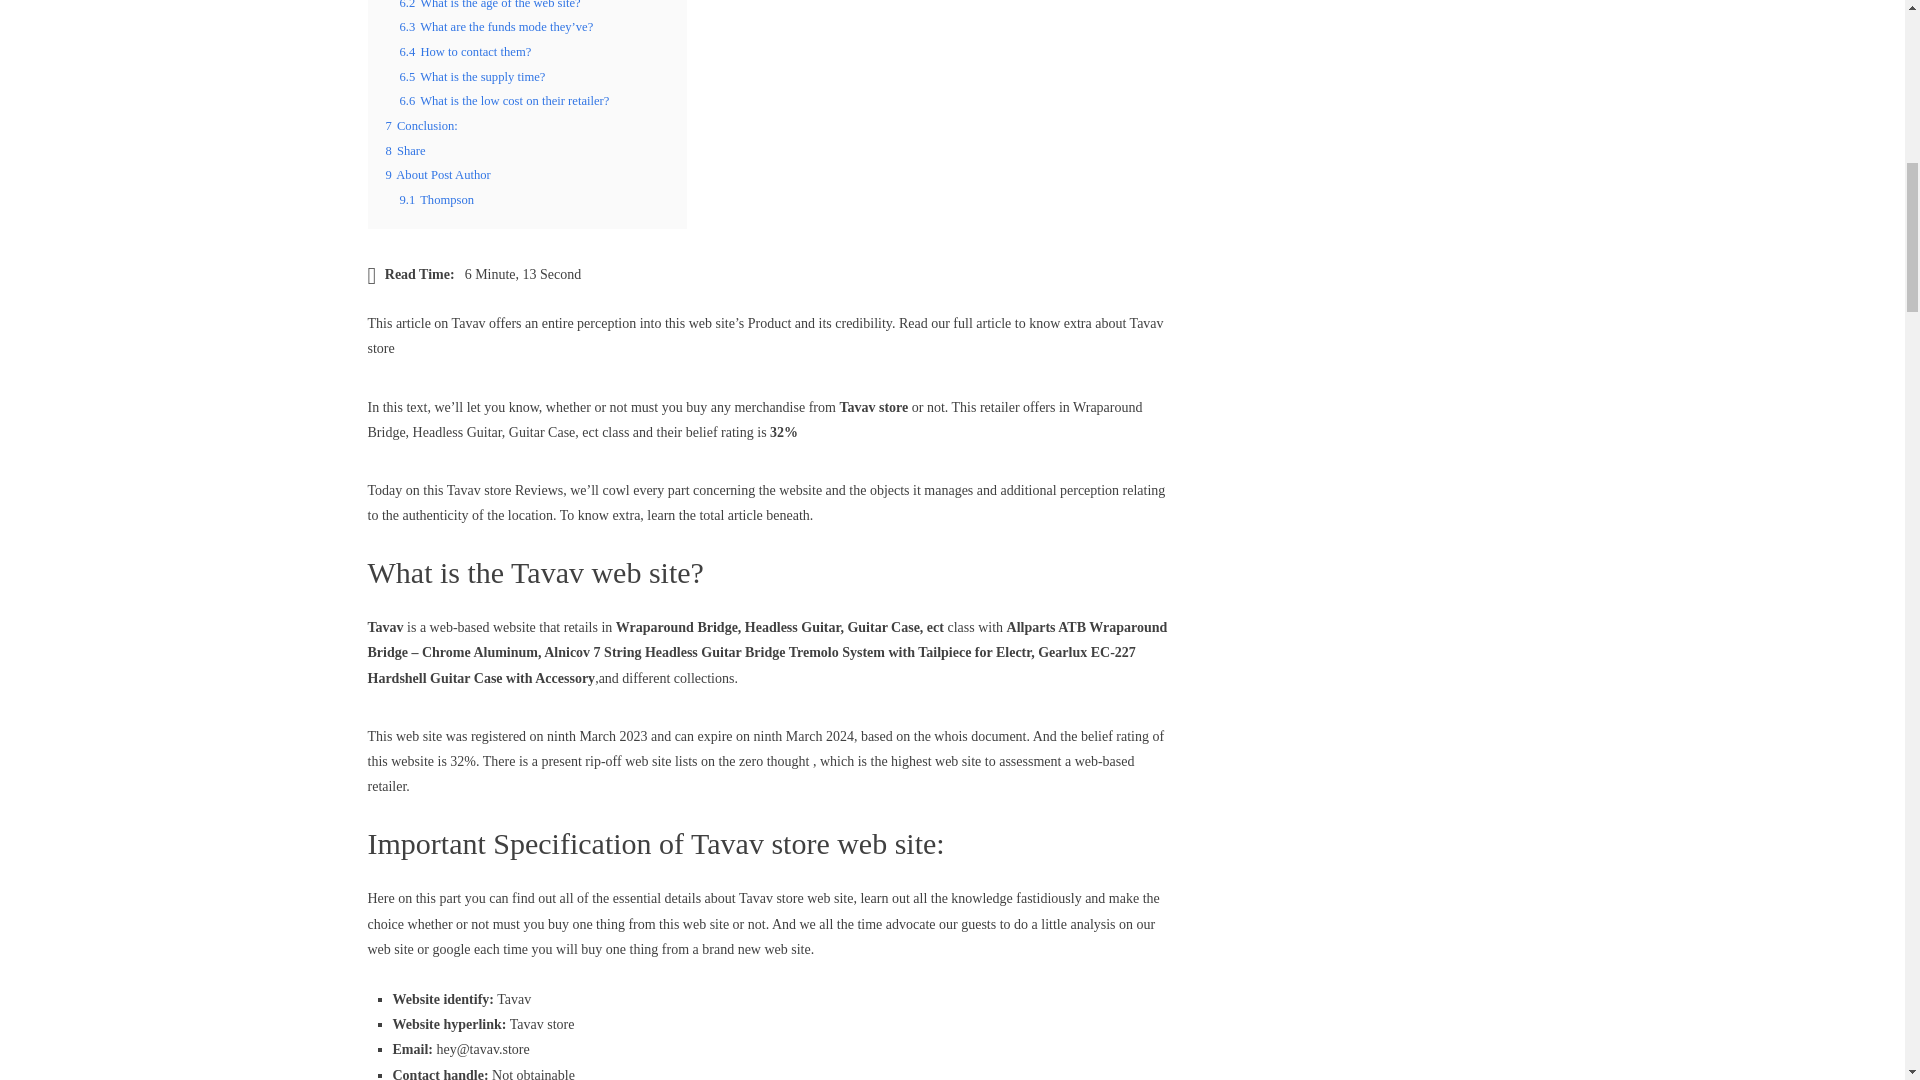 The width and height of the screenshot is (1920, 1080). What do you see at coordinates (436, 200) in the screenshot?
I see `9.1 Thompson` at bounding box center [436, 200].